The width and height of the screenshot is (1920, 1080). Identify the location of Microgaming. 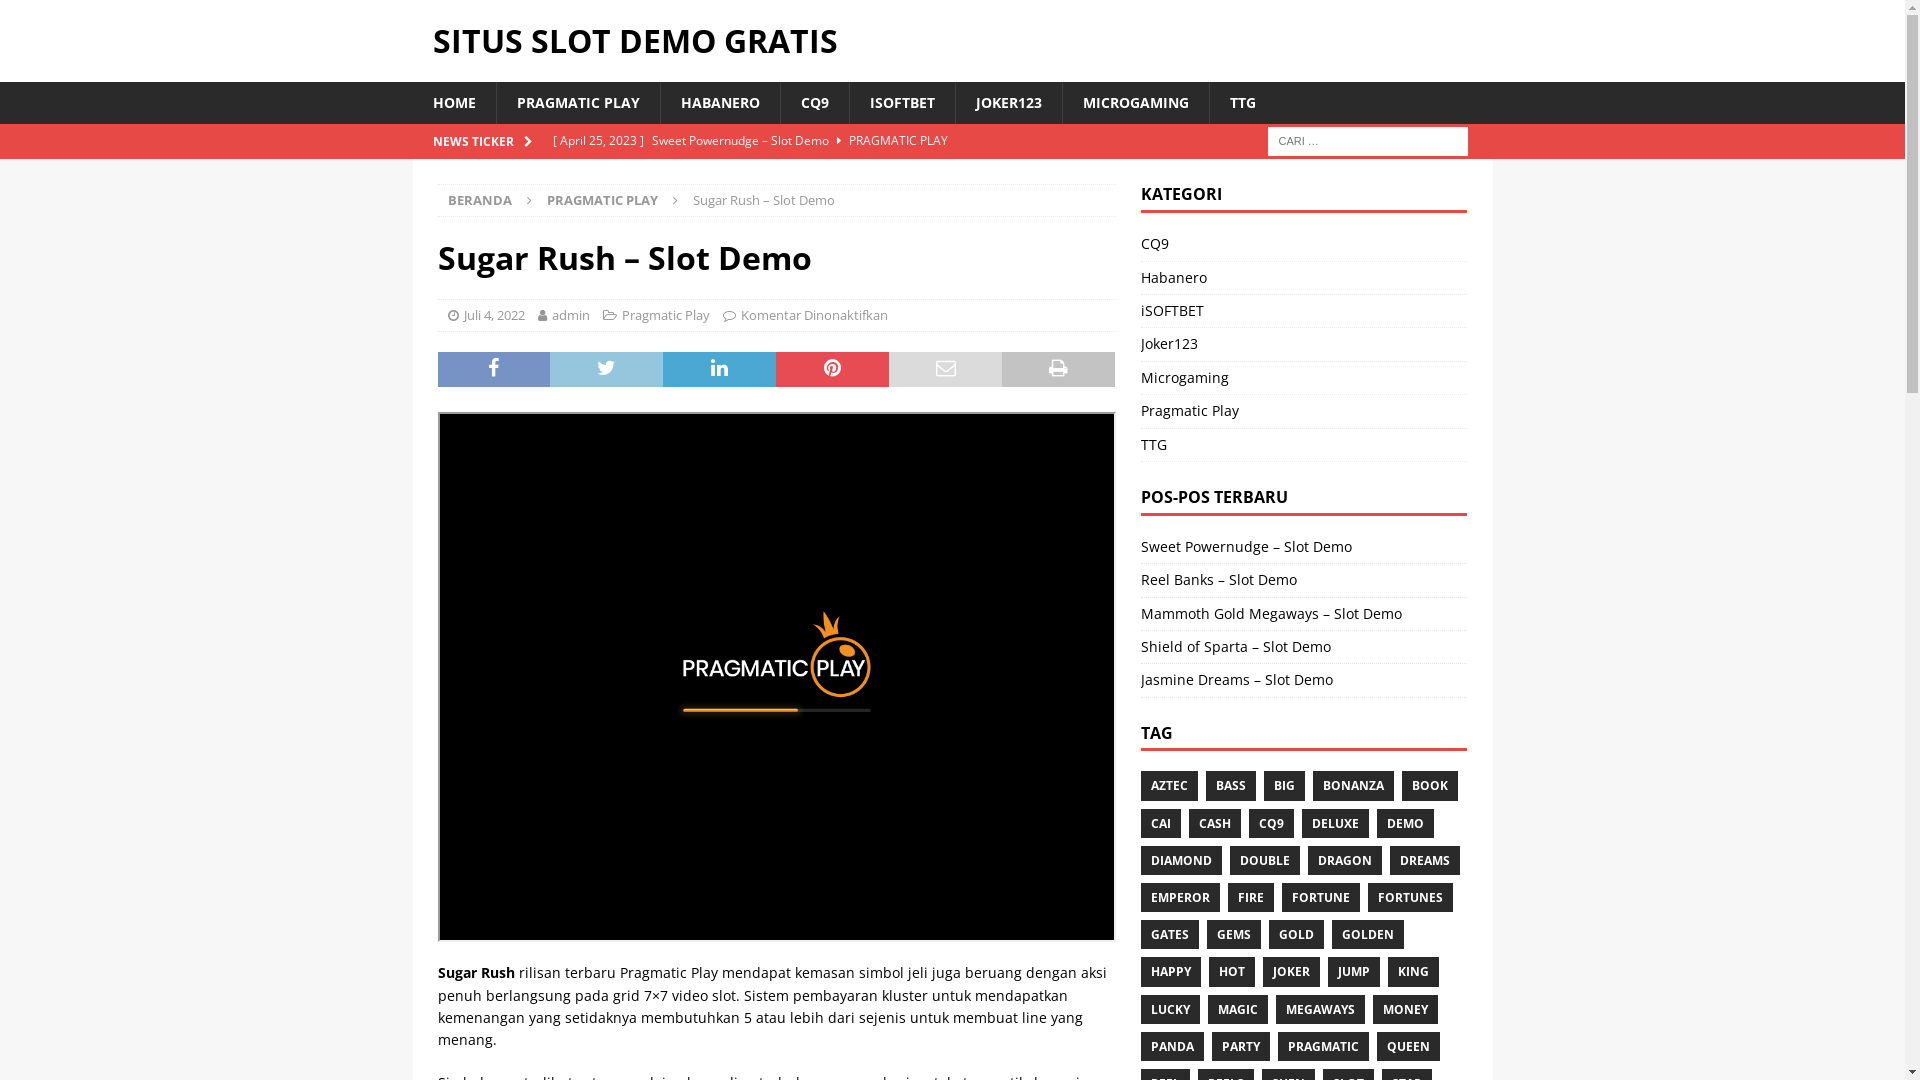
(1304, 378).